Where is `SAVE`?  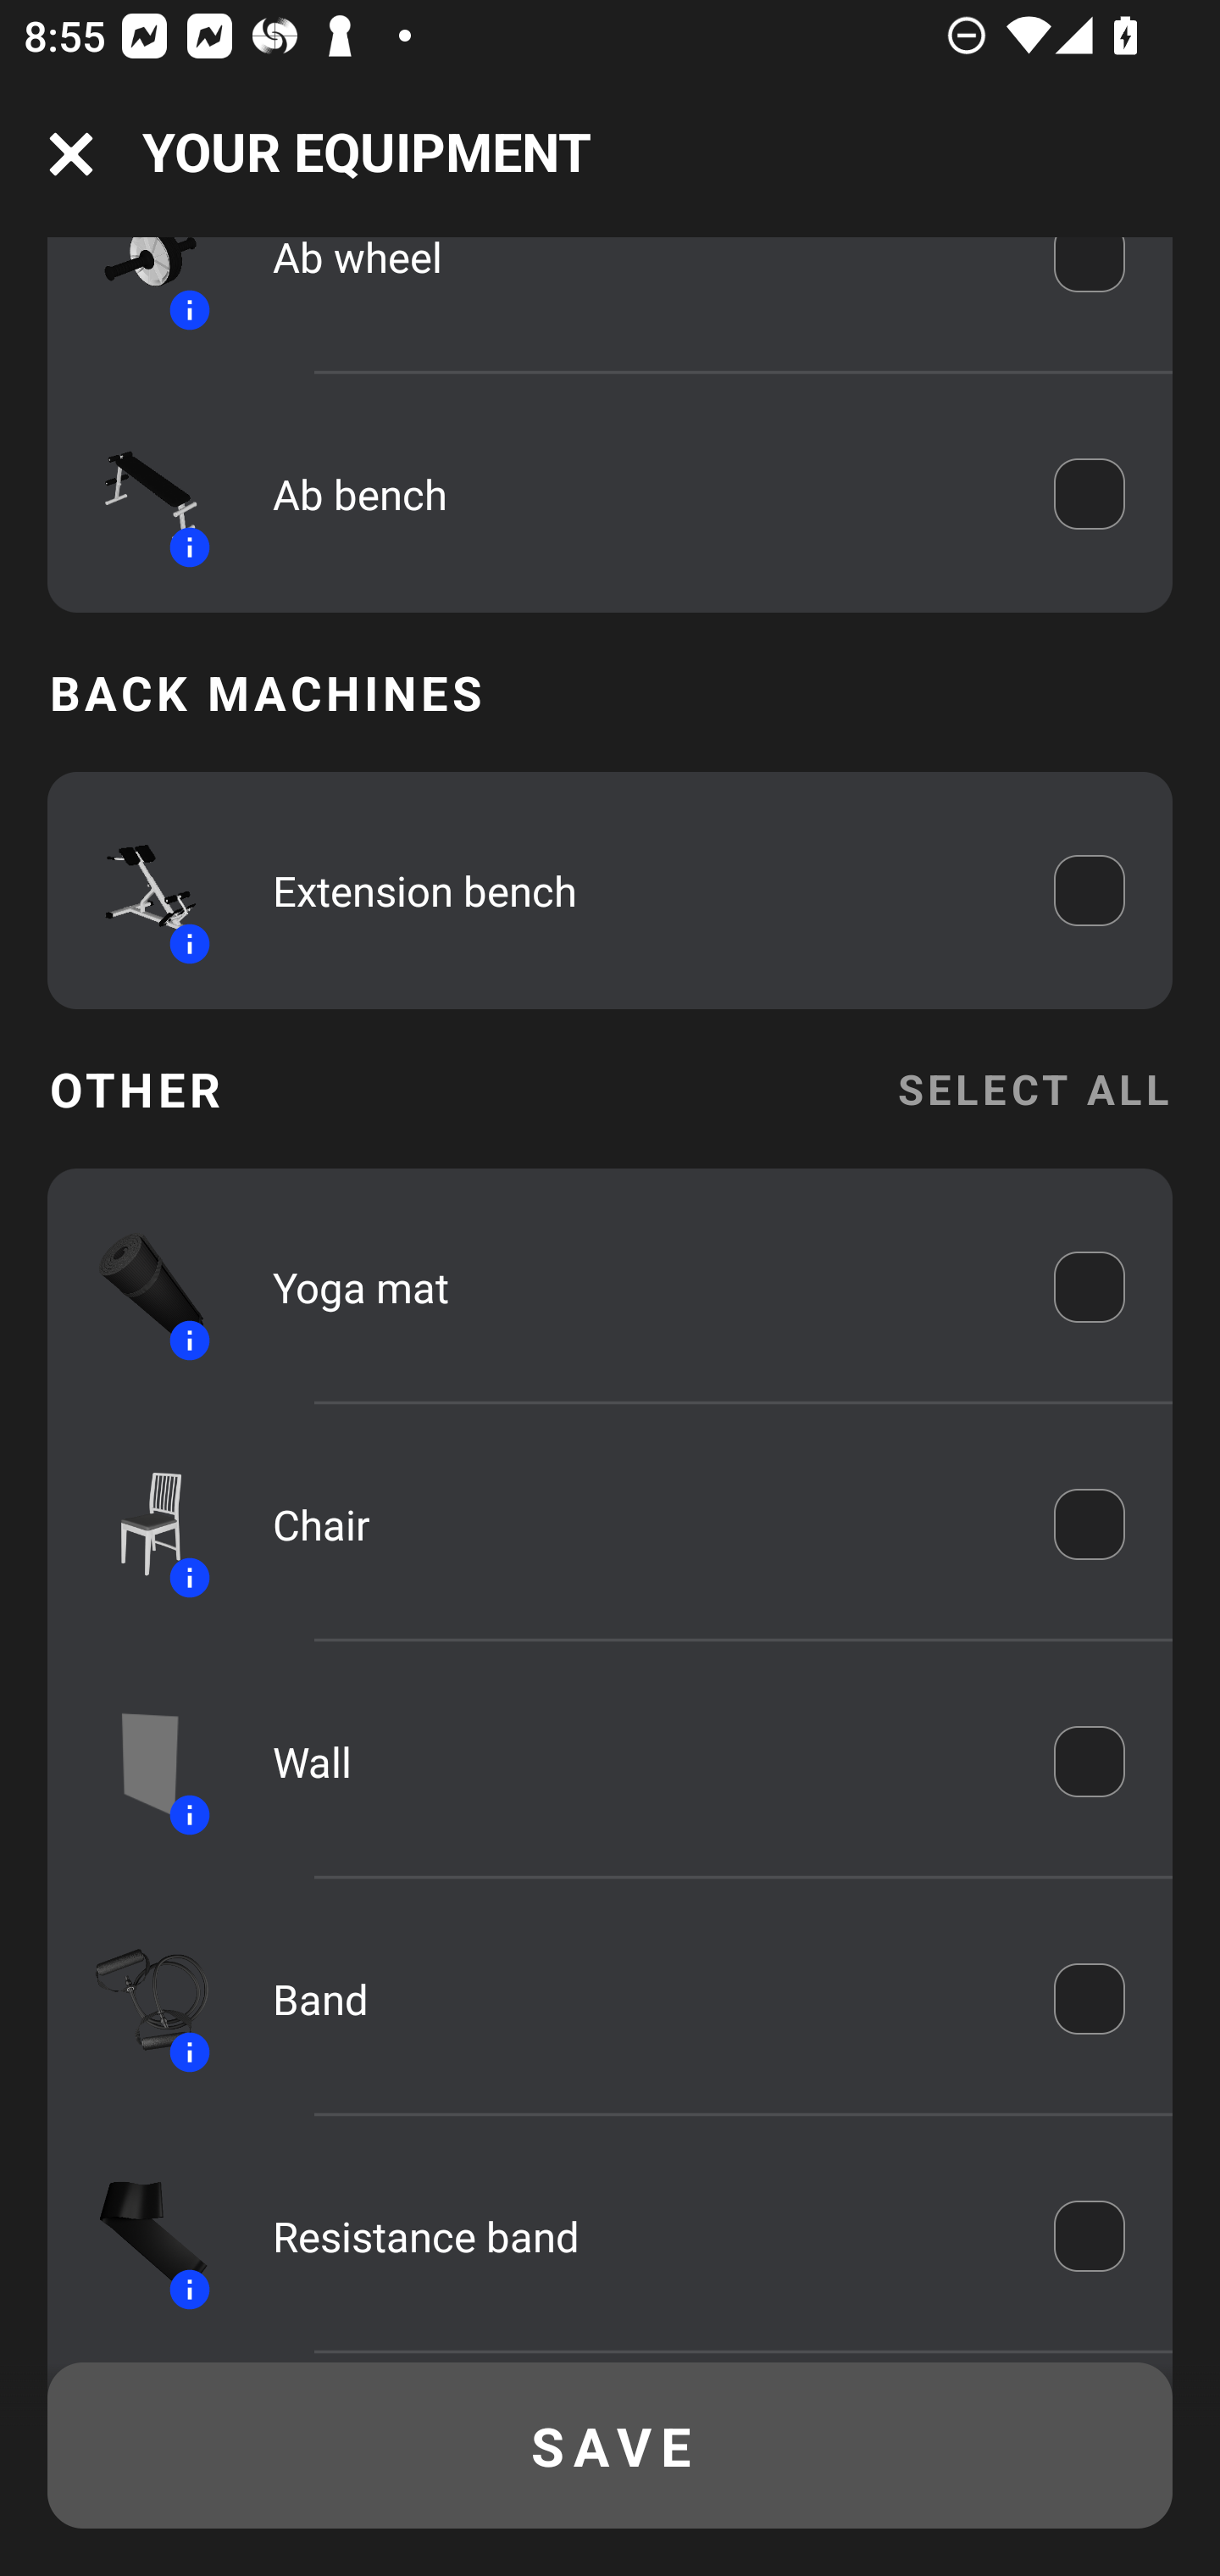
SAVE is located at coordinates (610, 2446).